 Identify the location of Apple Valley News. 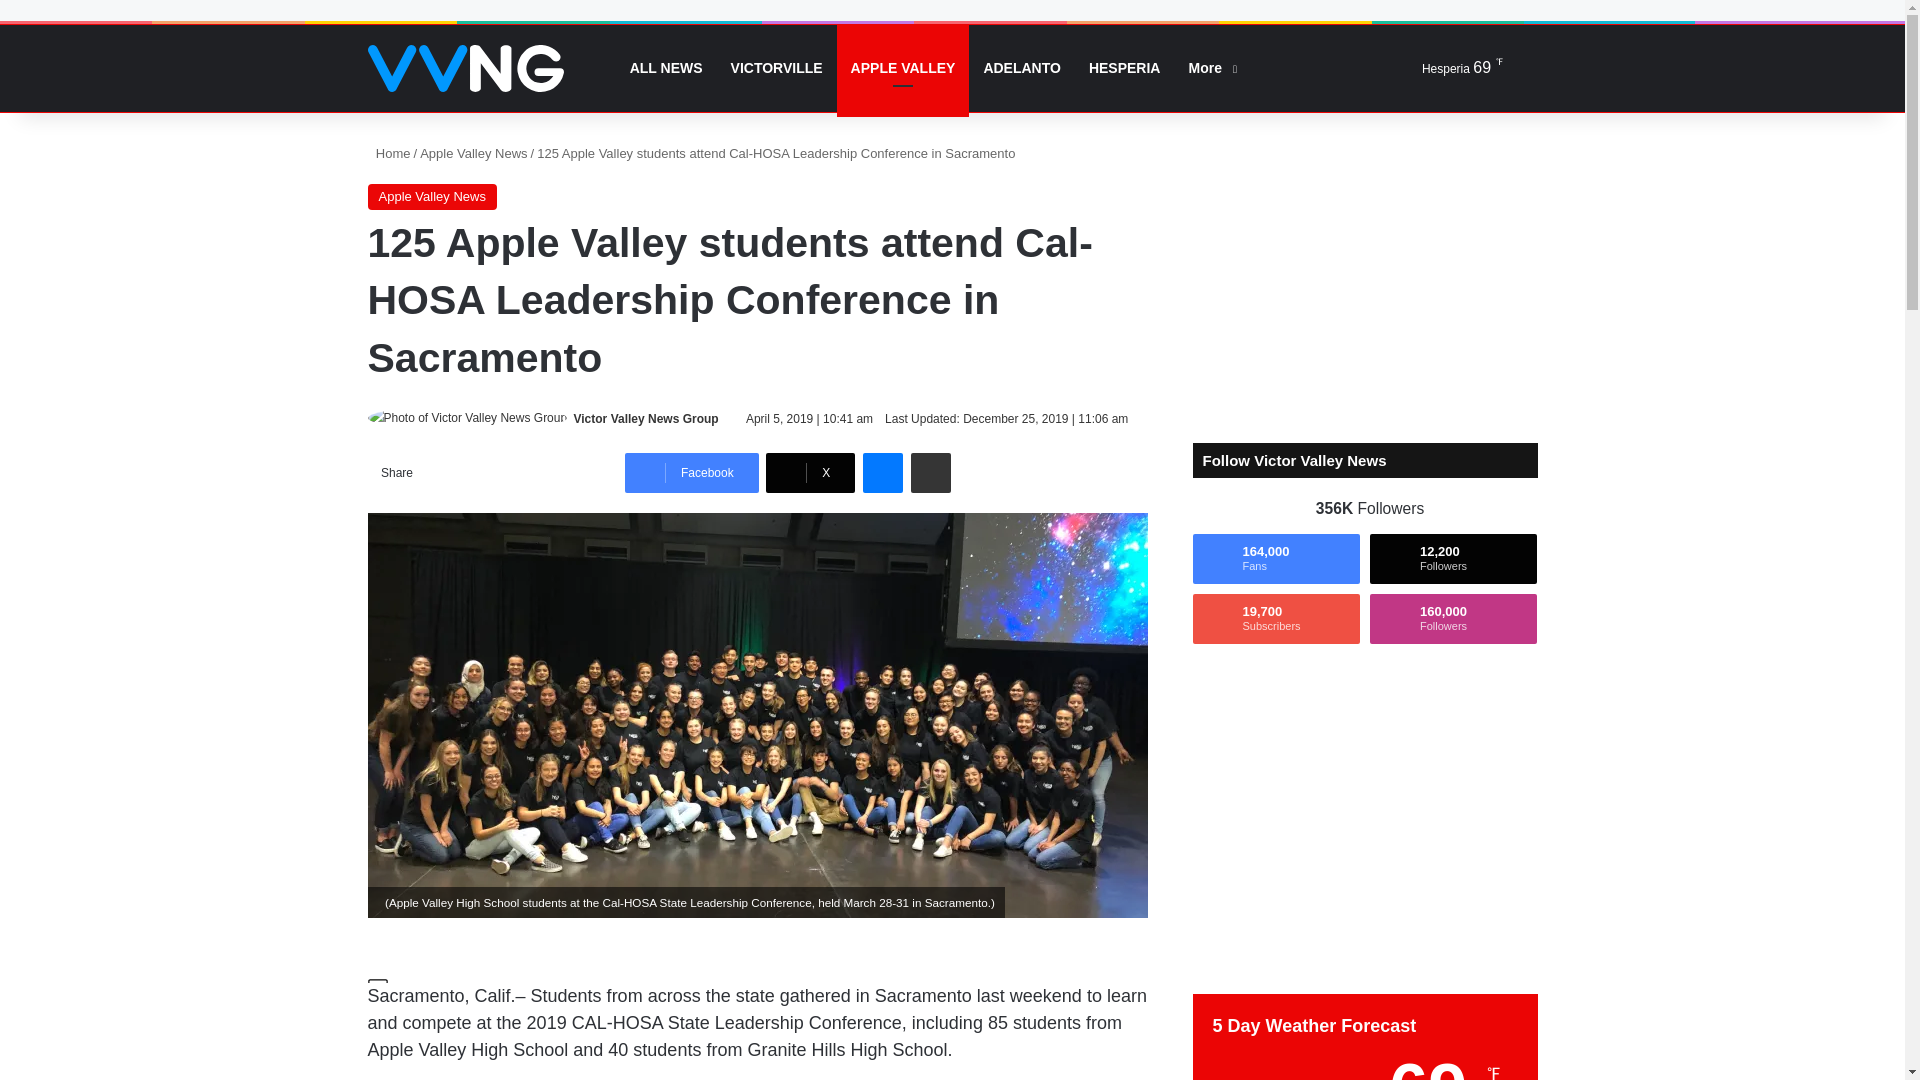
(432, 196).